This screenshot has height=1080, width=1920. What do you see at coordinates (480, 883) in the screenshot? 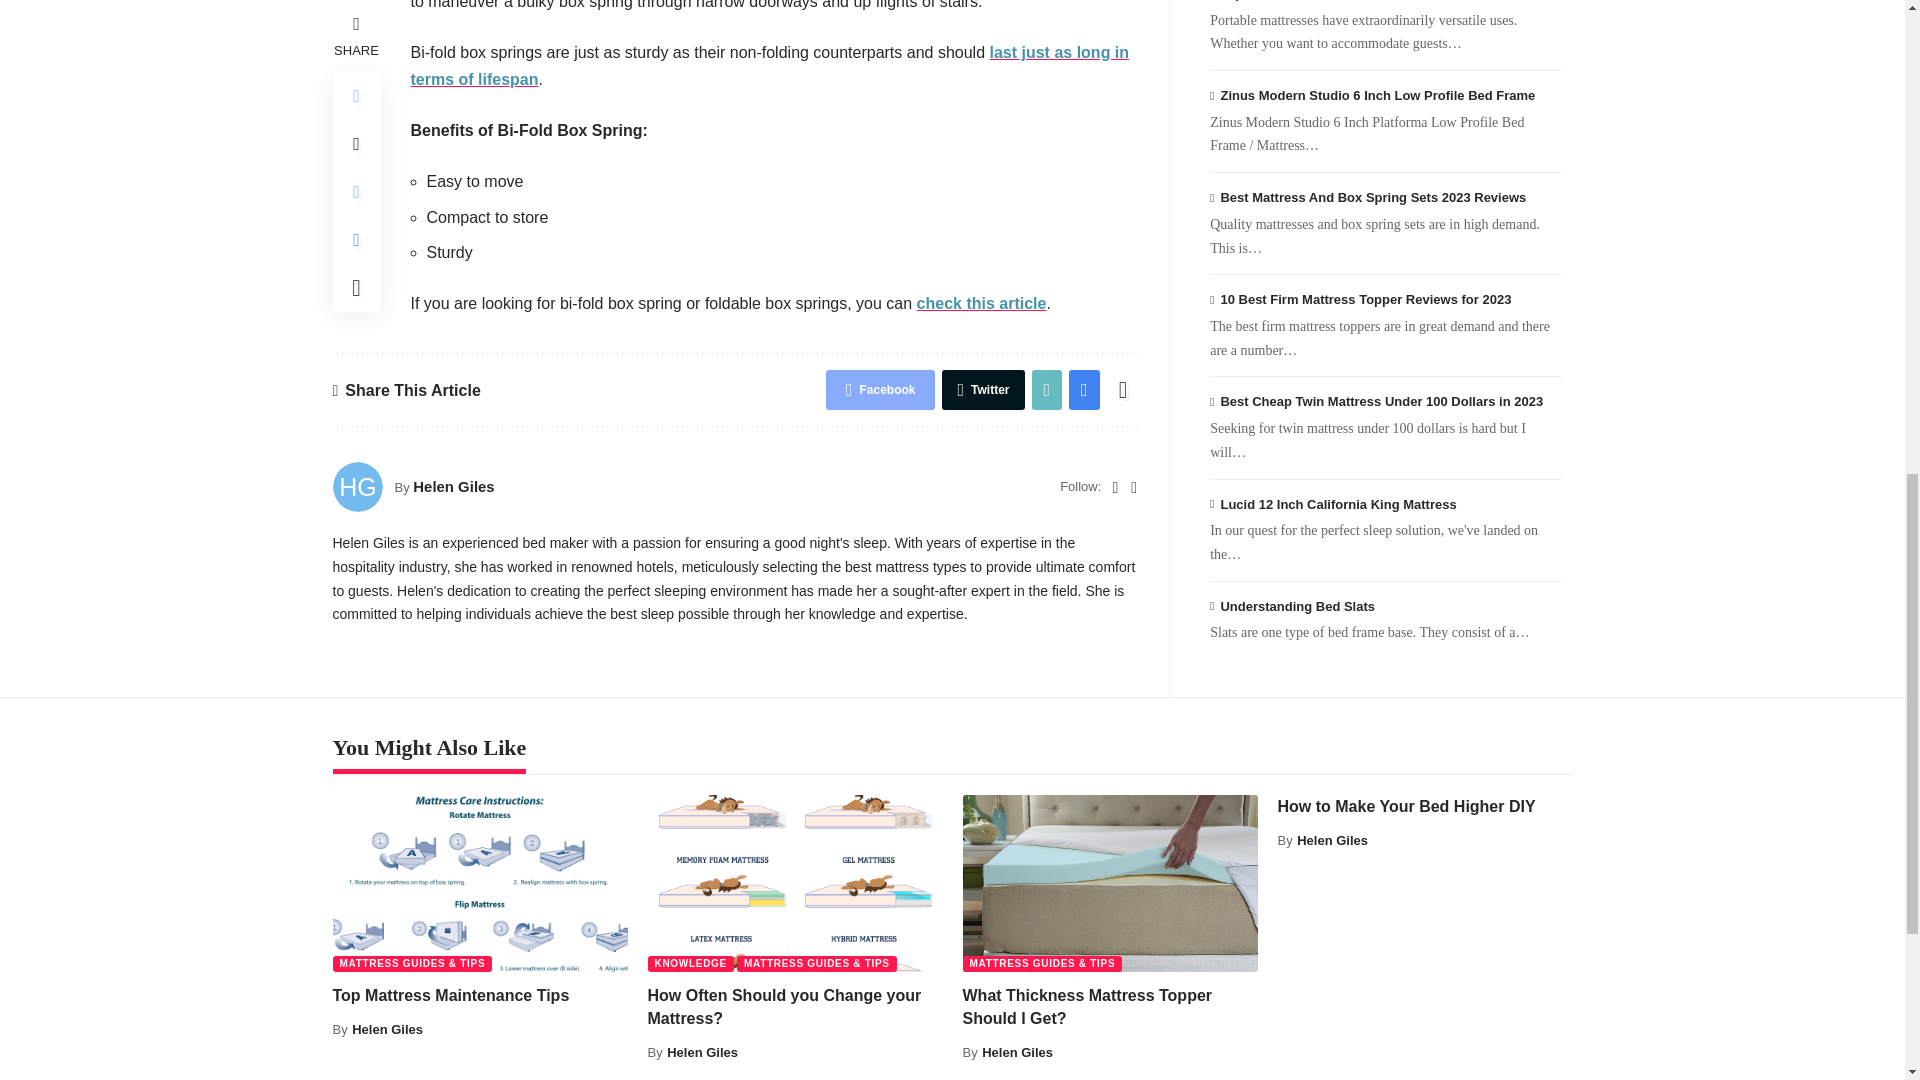
I see `Top Mattress Maintenance Tips` at bounding box center [480, 883].